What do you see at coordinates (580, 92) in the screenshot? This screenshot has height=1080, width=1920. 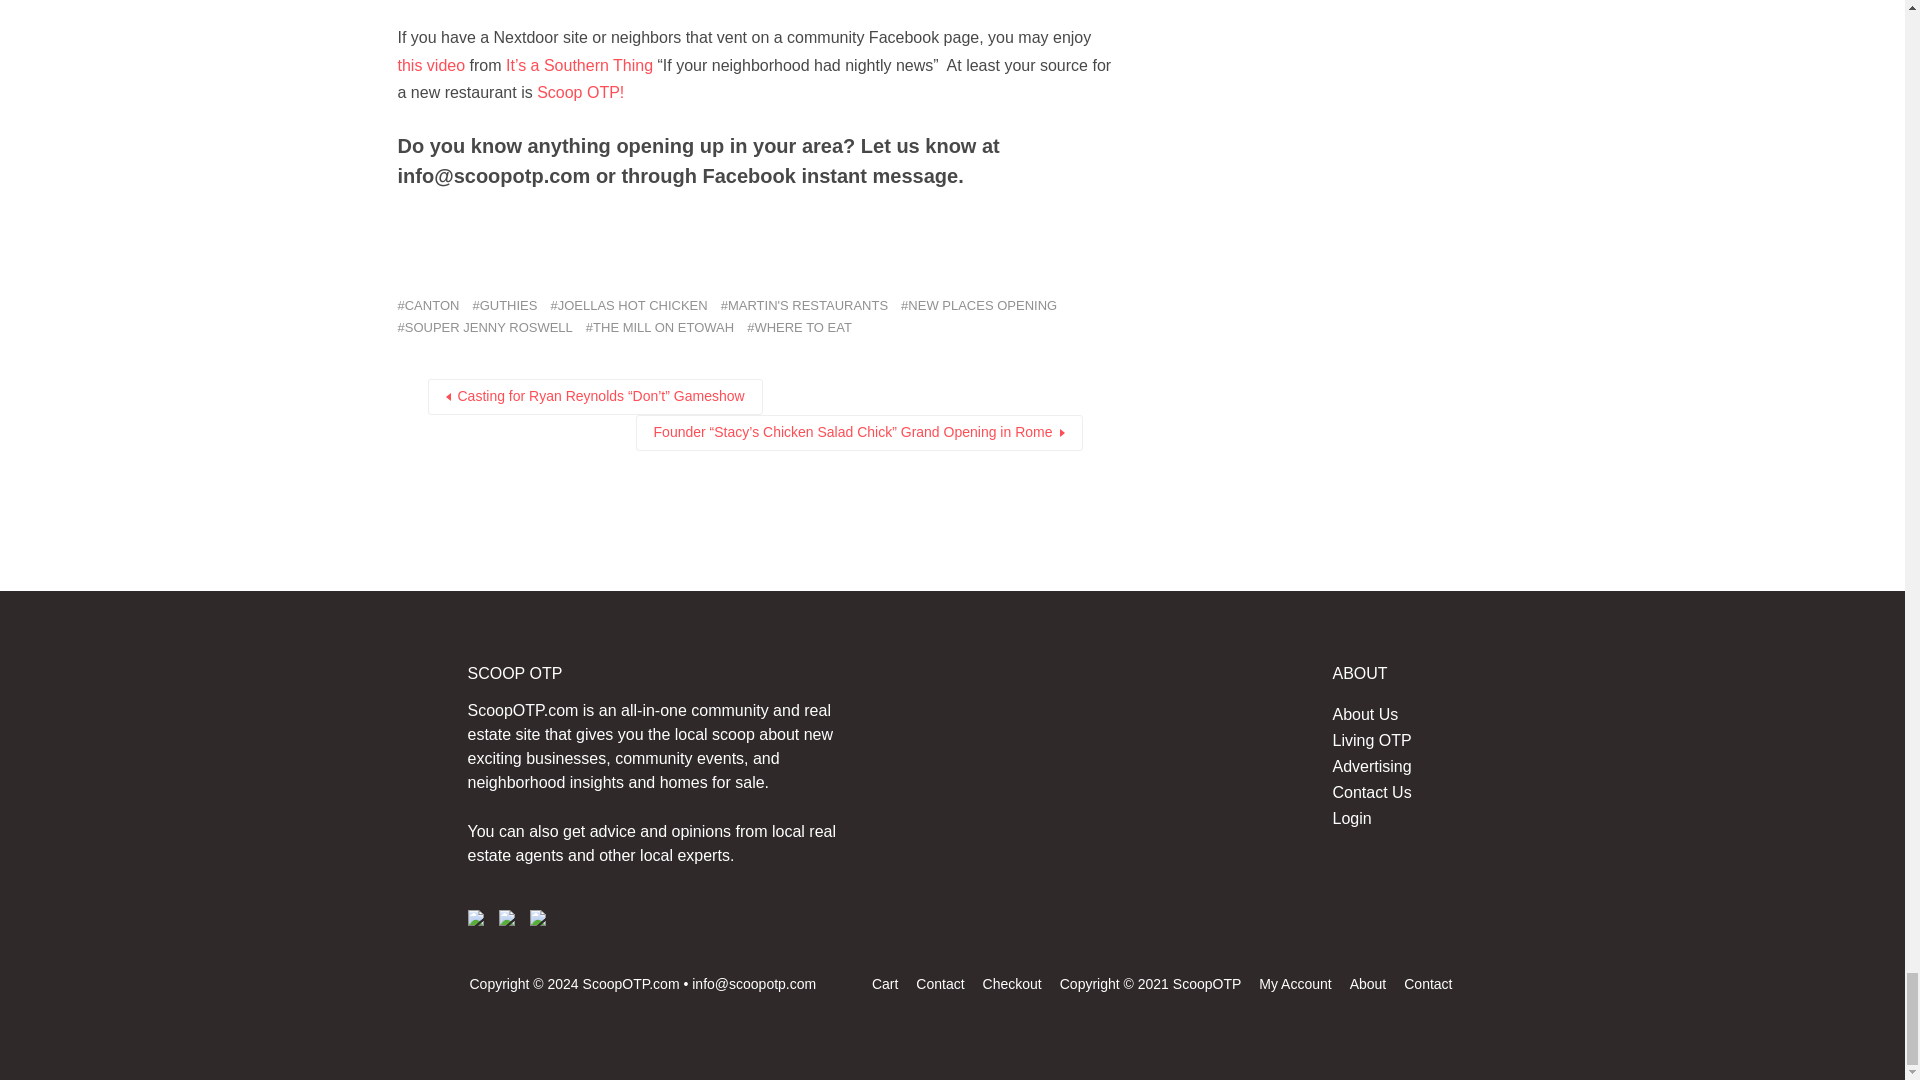 I see `Scoop OTP!` at bounding box center [580, 92].